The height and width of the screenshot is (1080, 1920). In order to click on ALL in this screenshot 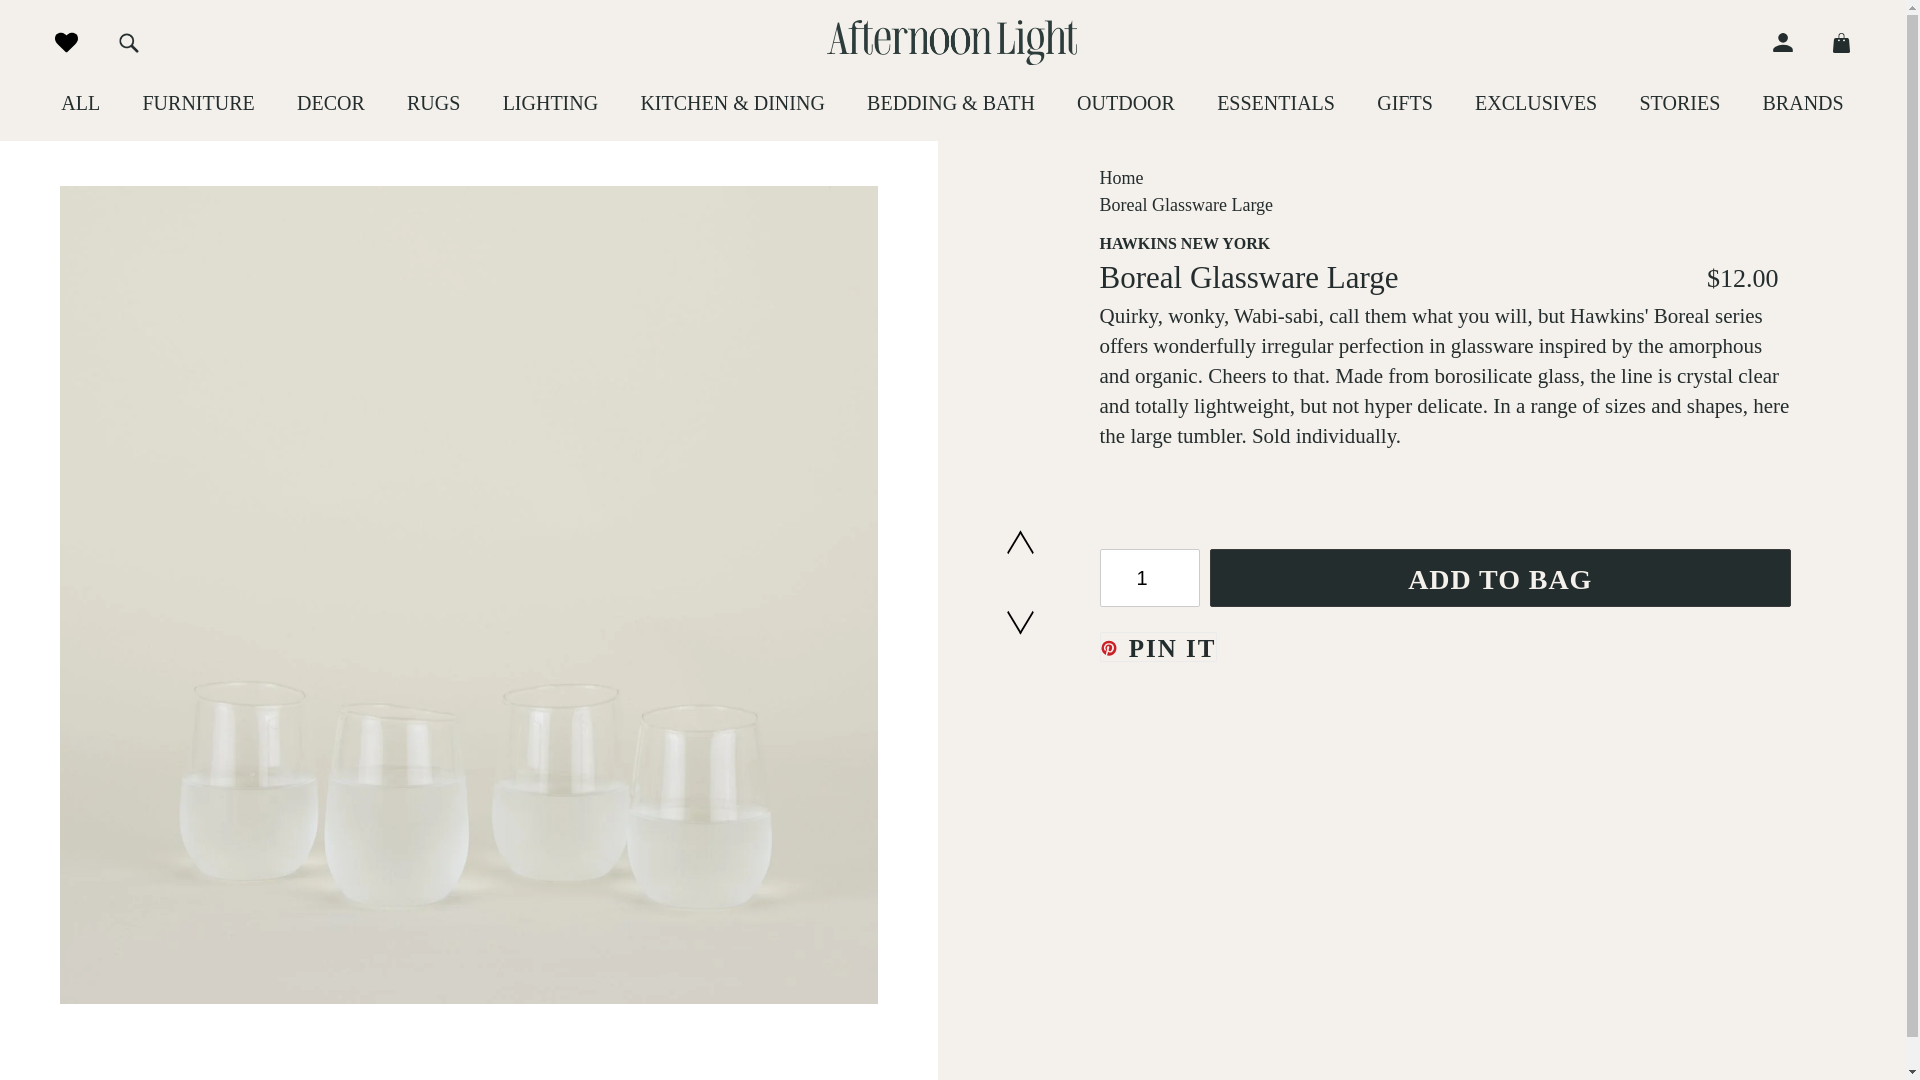, I will do `click(80, 102)`.